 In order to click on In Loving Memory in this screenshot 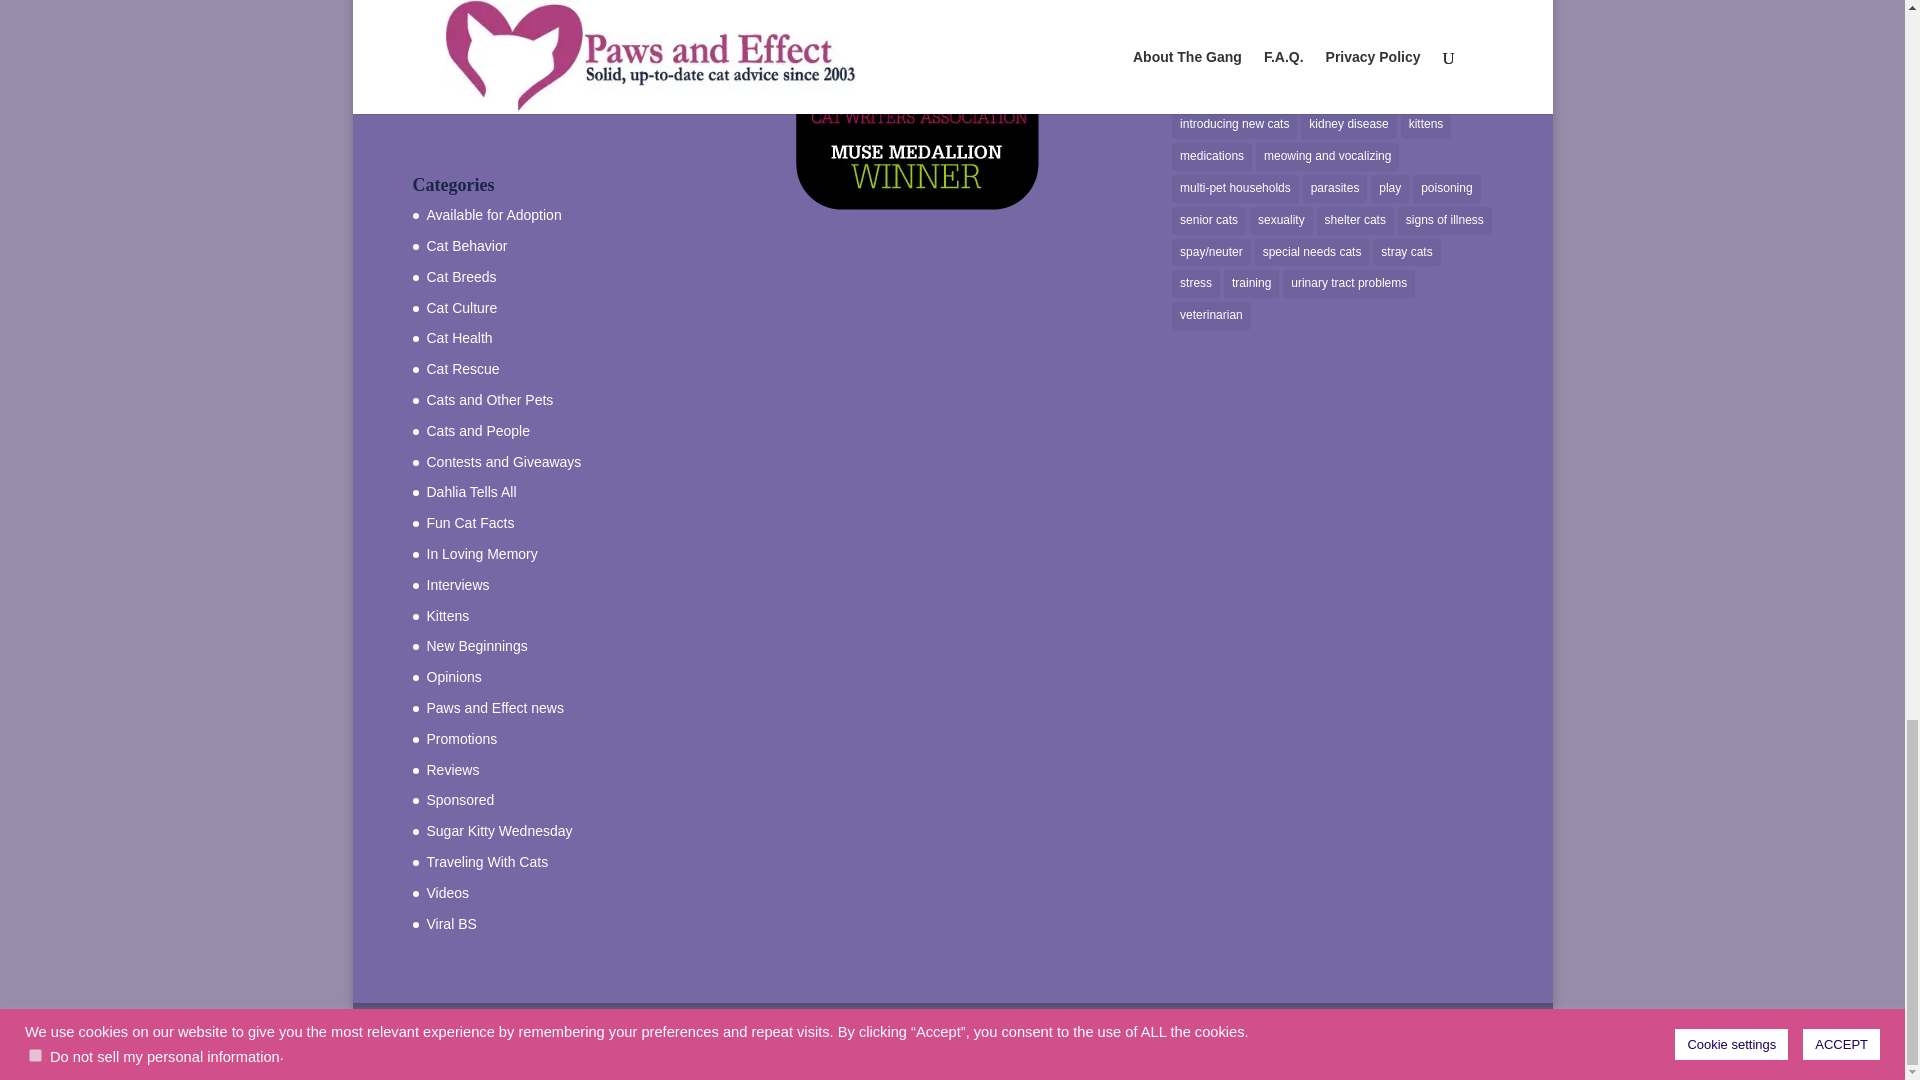, I will do `click(482, 554)`.